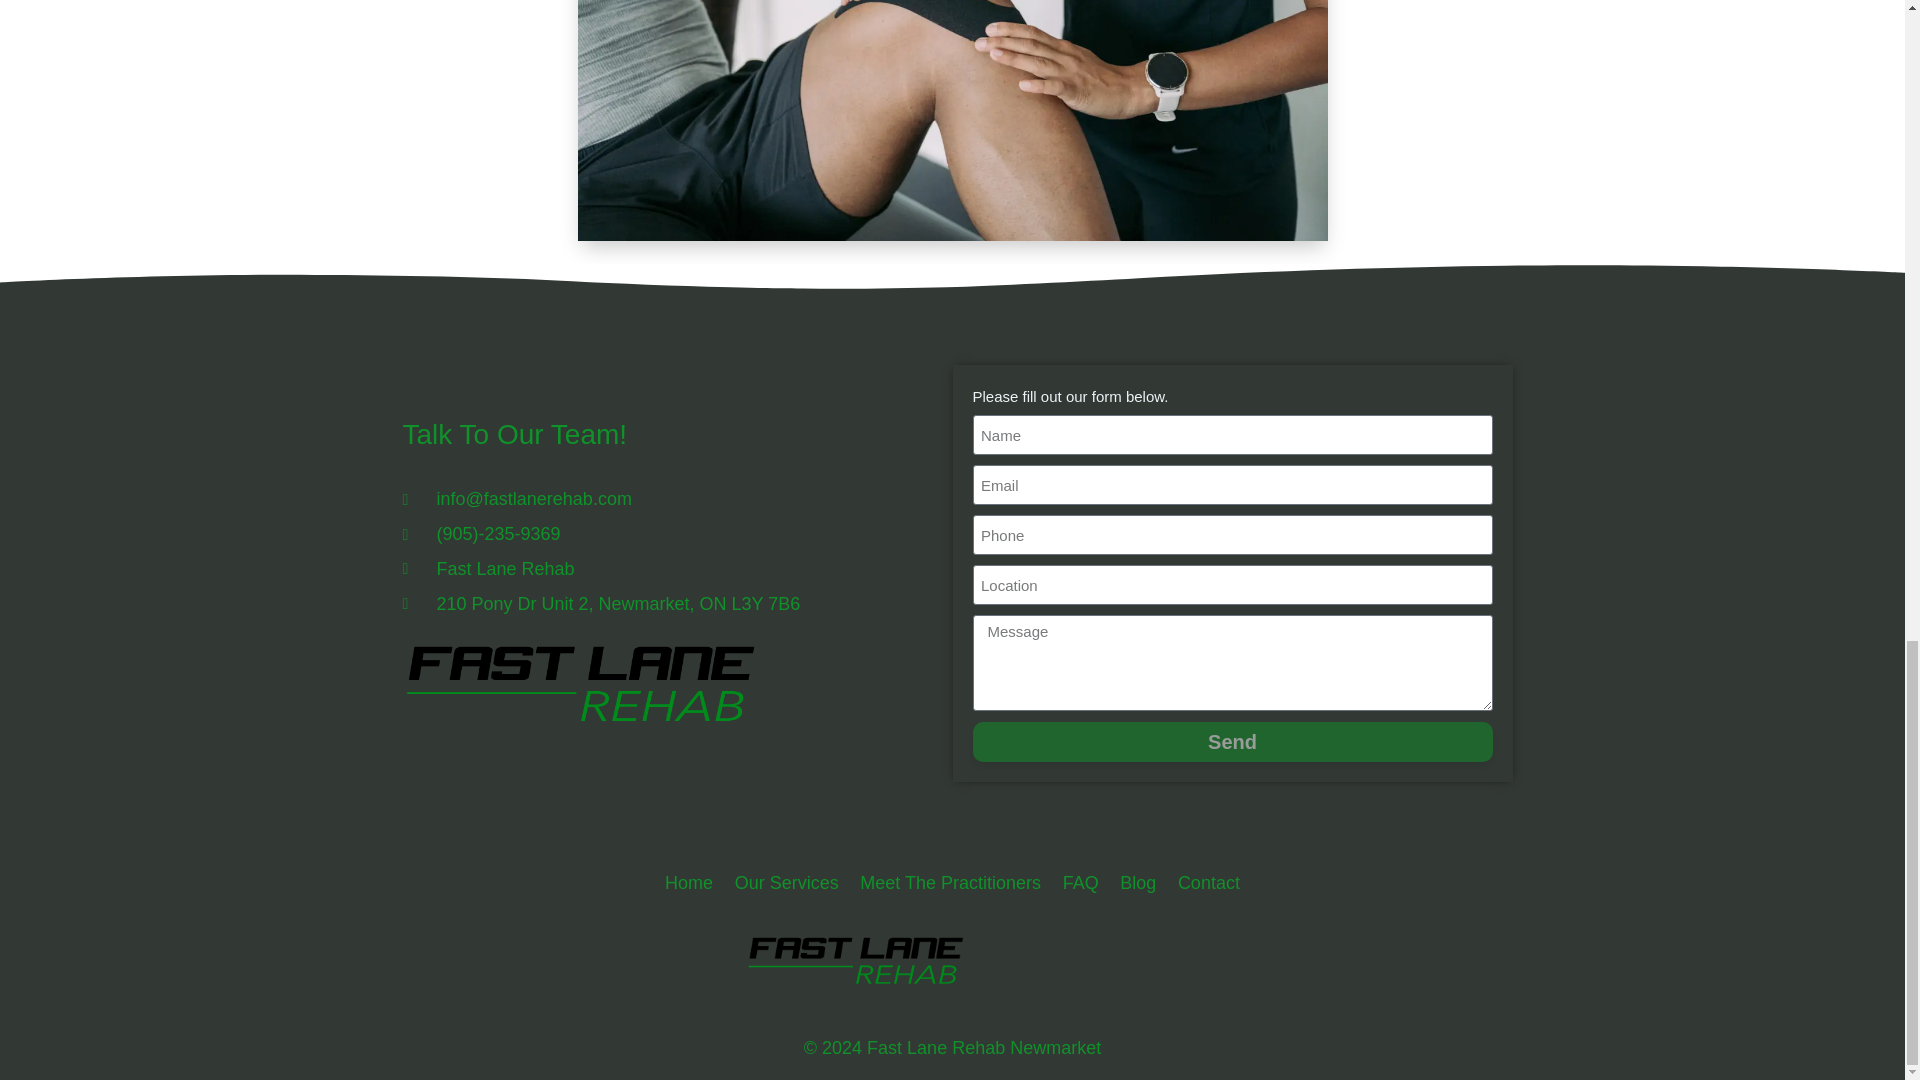 The image size is (1920, 1080). I want to click on Meet The Practitioners, so click(951, 884).